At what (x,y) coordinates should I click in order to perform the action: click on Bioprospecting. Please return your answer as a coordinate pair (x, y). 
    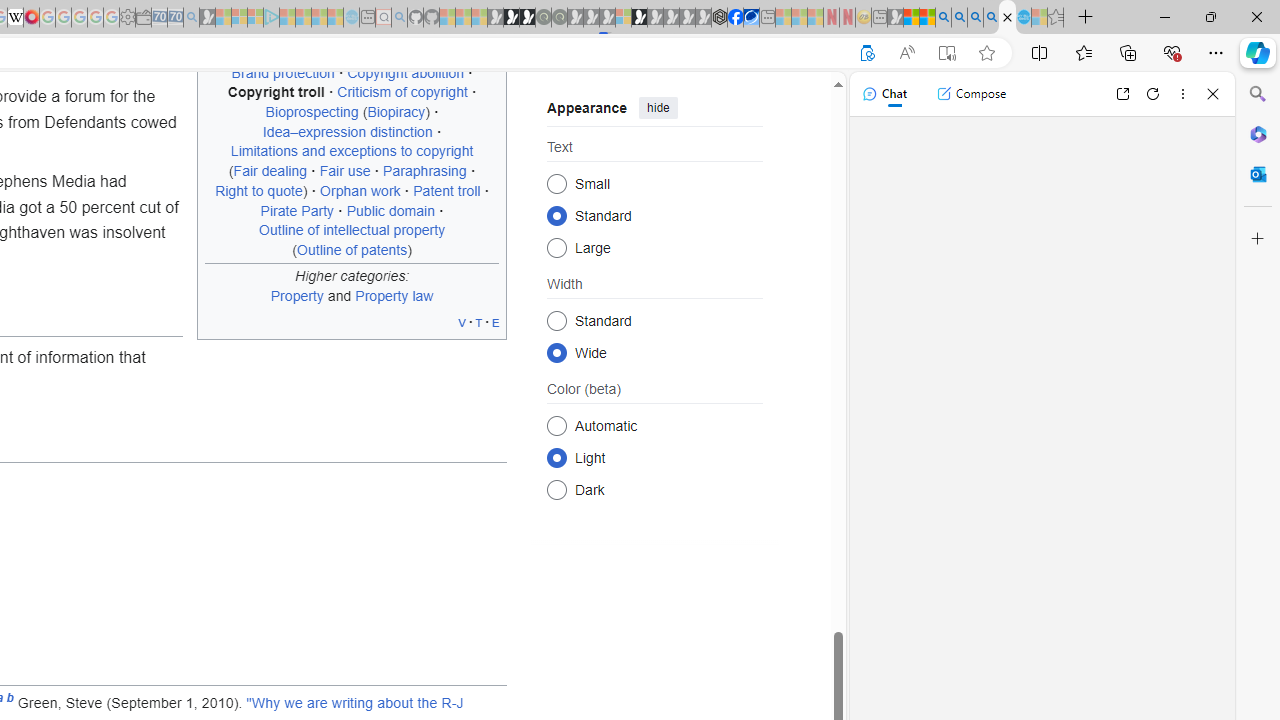
    Looking at the image, I should click on (311, 112).